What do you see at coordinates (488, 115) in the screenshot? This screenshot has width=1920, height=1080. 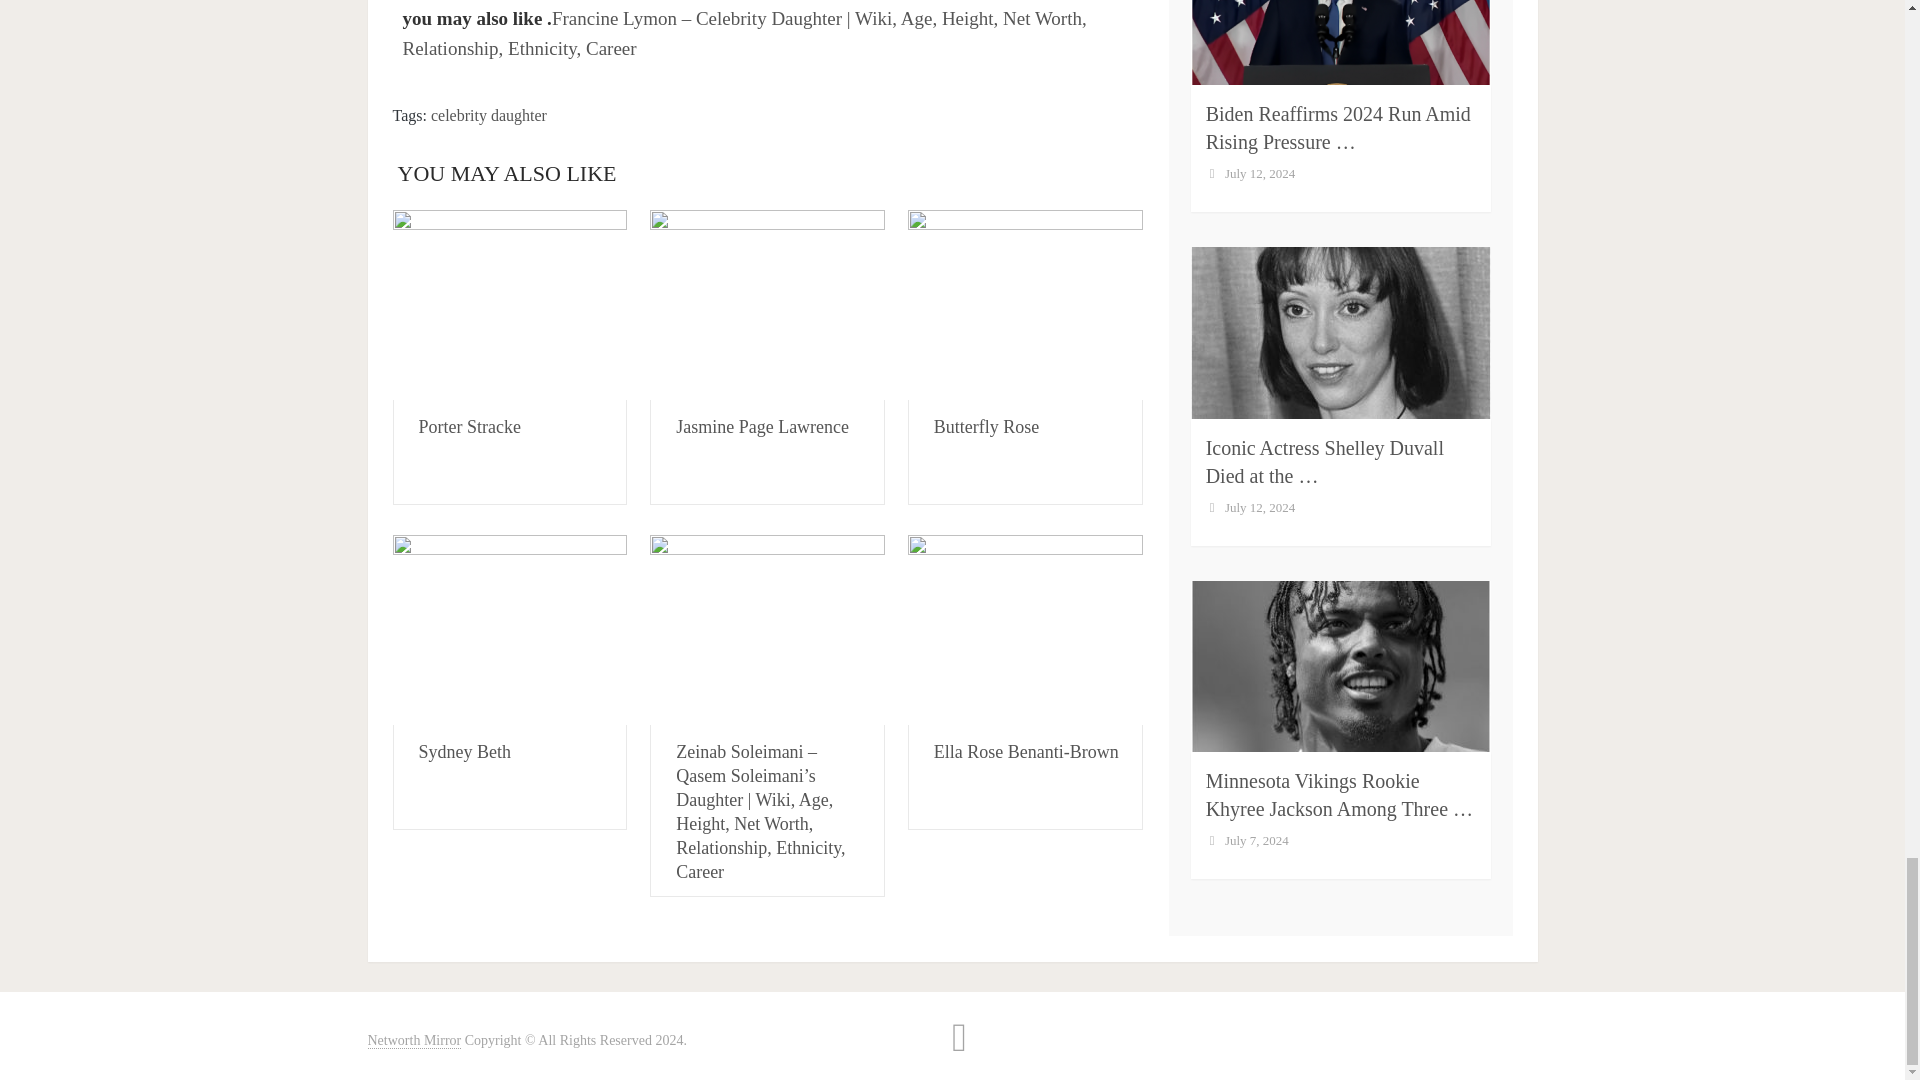 I see `celebrity daughter` at bounding box center [488, 115].